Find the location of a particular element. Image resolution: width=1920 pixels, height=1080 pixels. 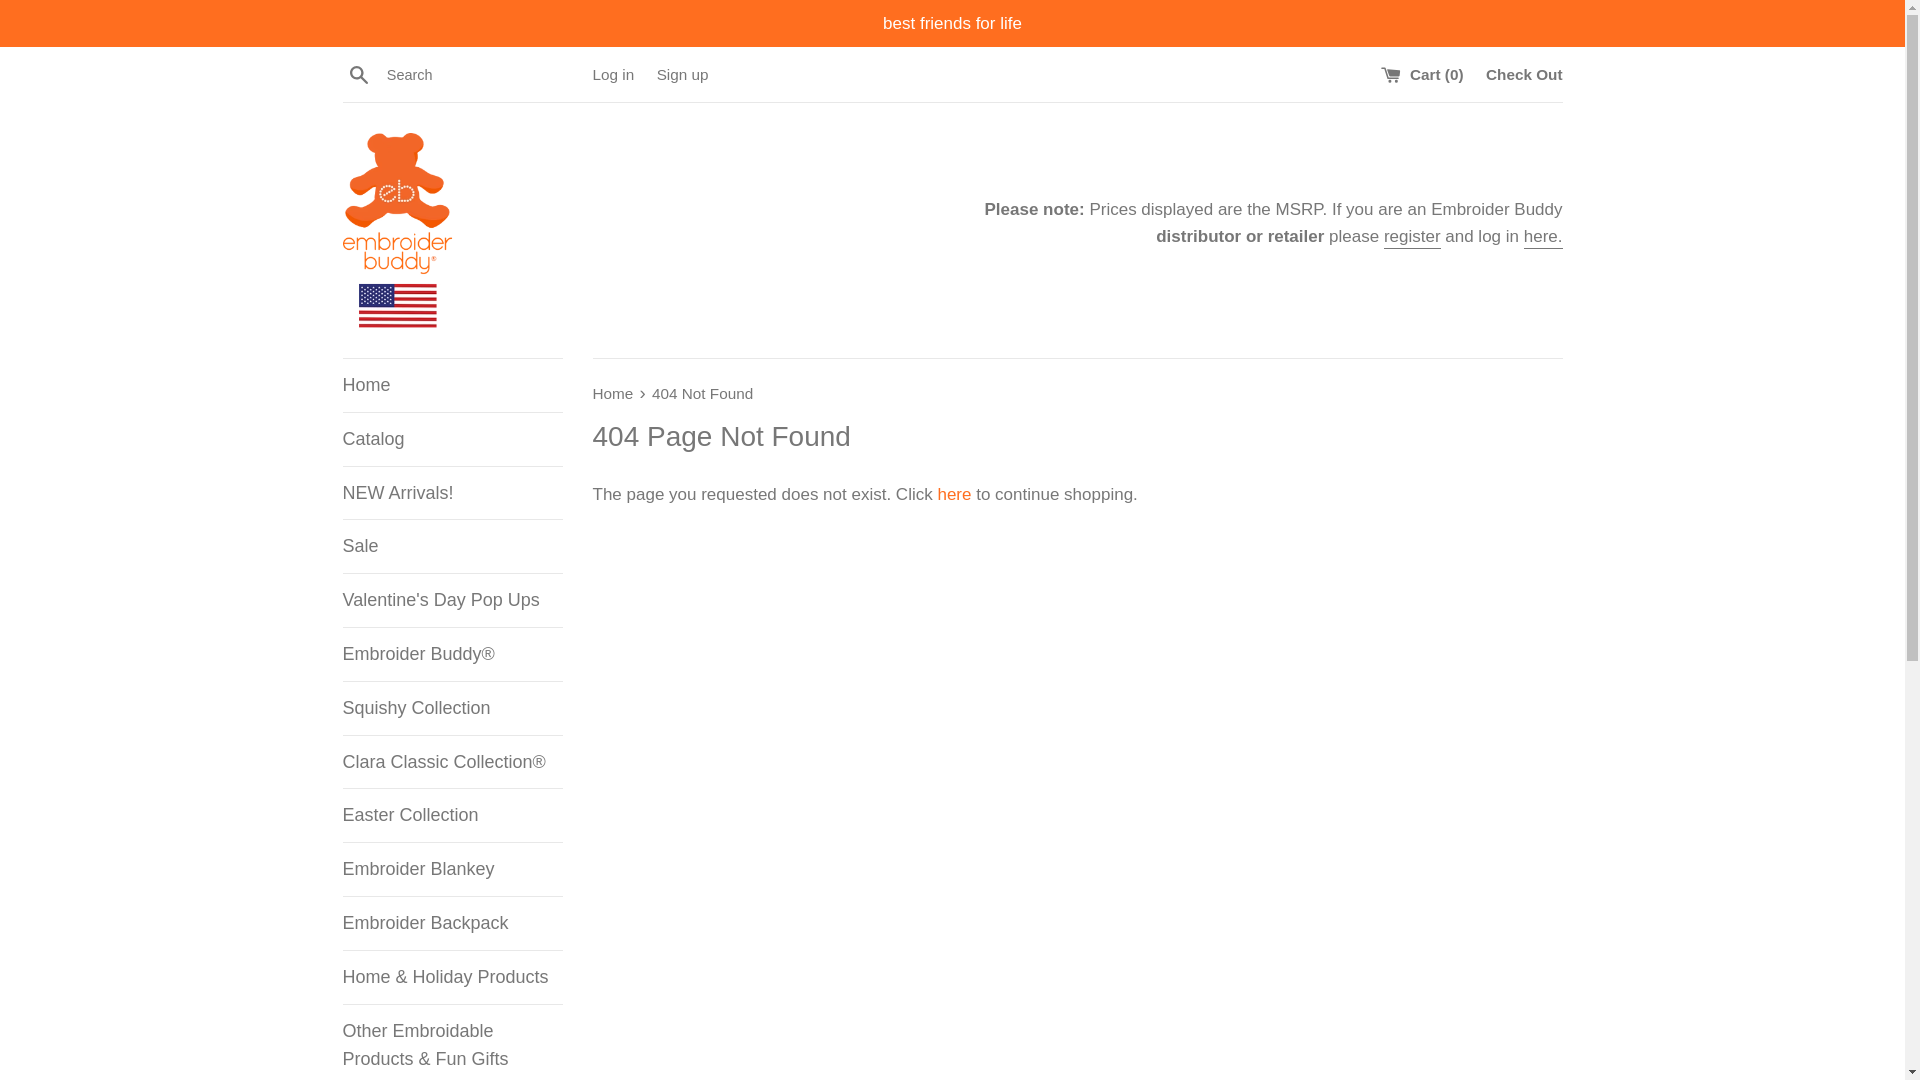

Check Out is located at coordinates (1524, 74).